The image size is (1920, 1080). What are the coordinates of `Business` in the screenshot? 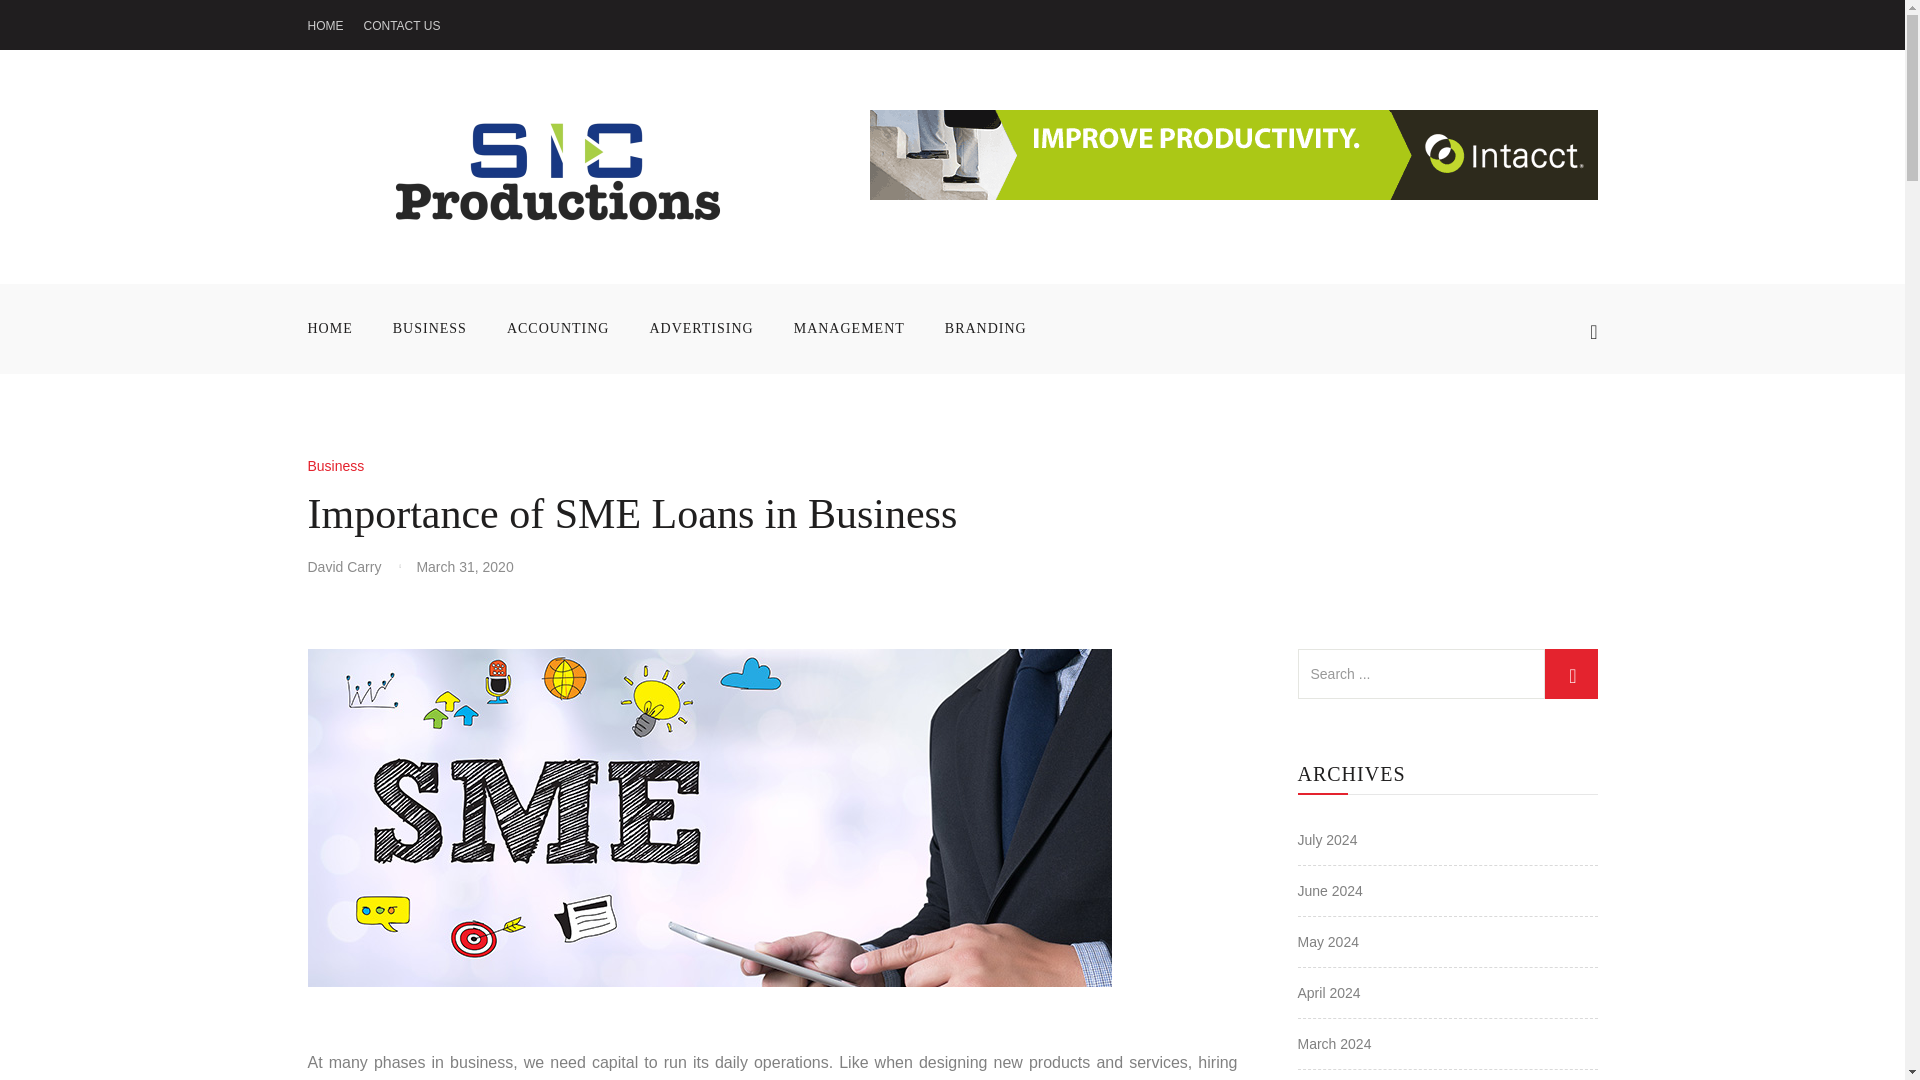 It's located at (336, 466).